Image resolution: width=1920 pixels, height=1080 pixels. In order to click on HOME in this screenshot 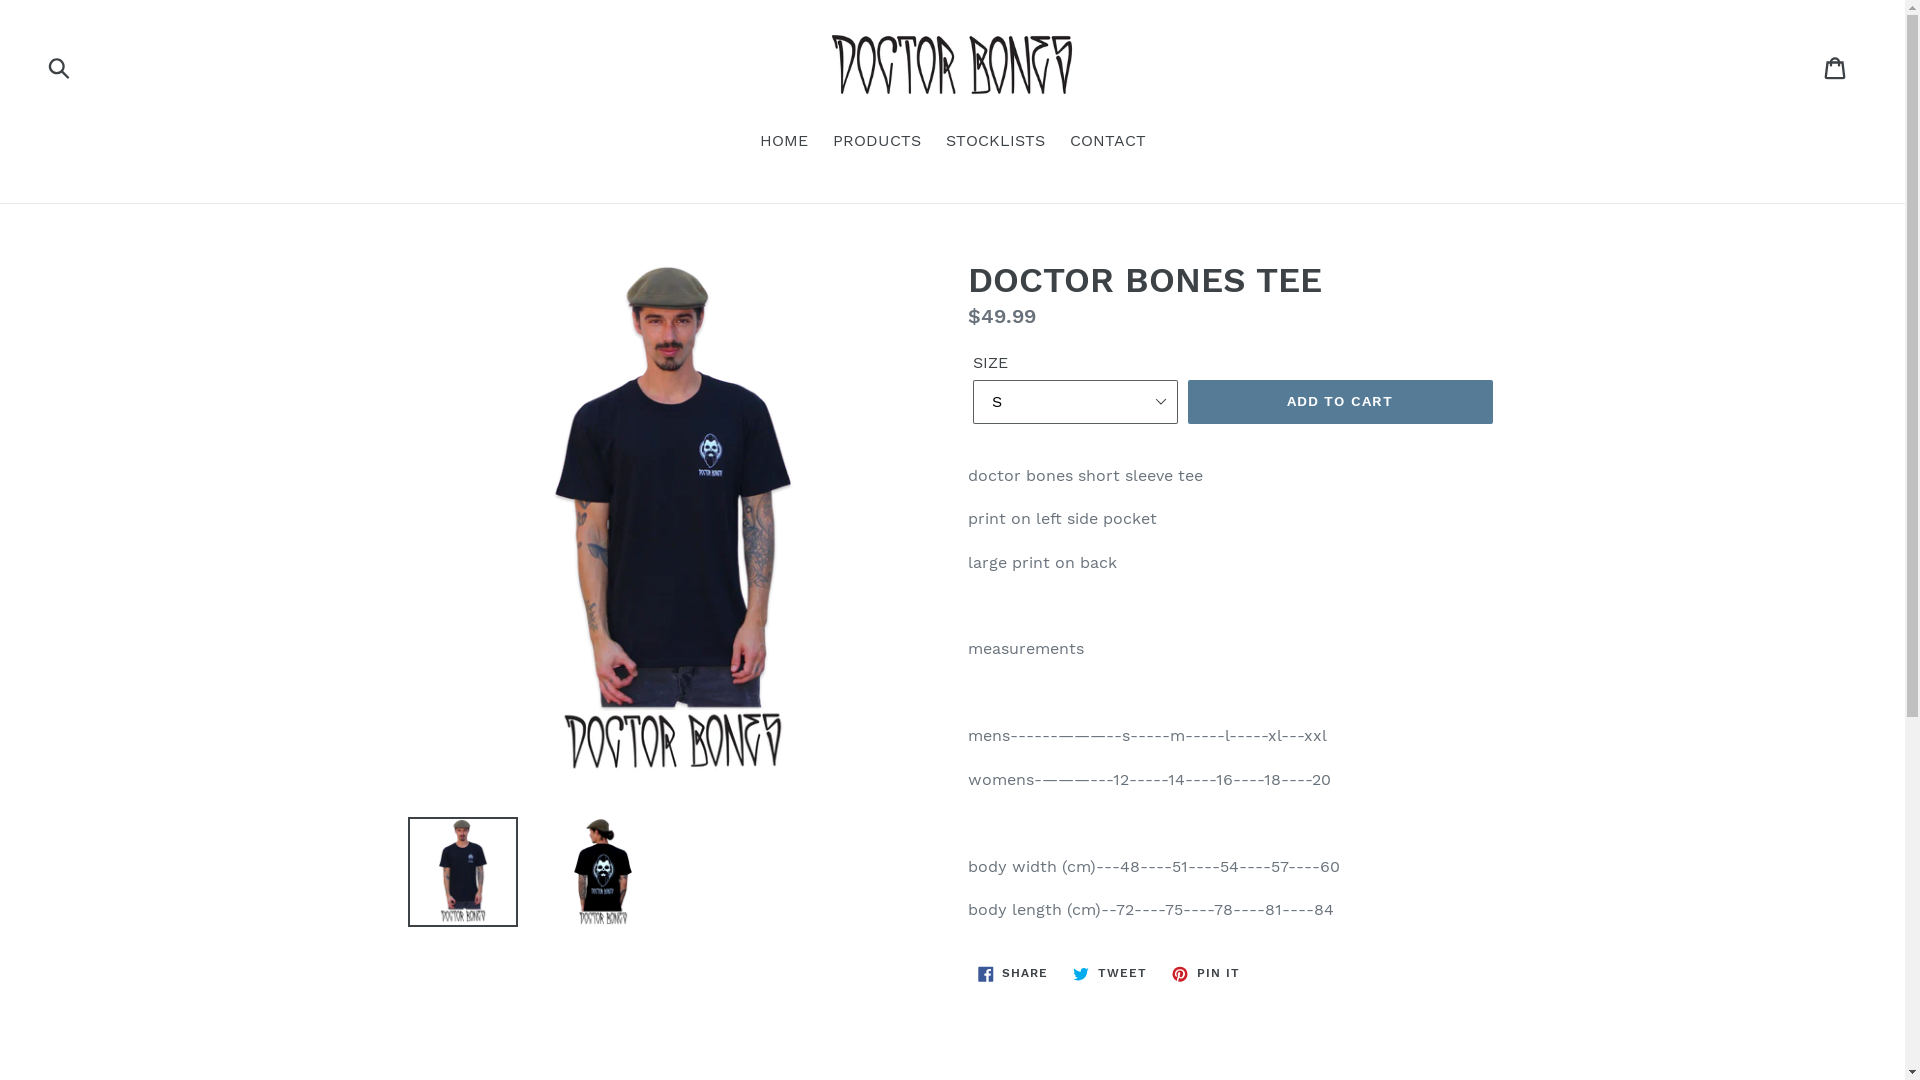, I will do `click(784, 142)`.